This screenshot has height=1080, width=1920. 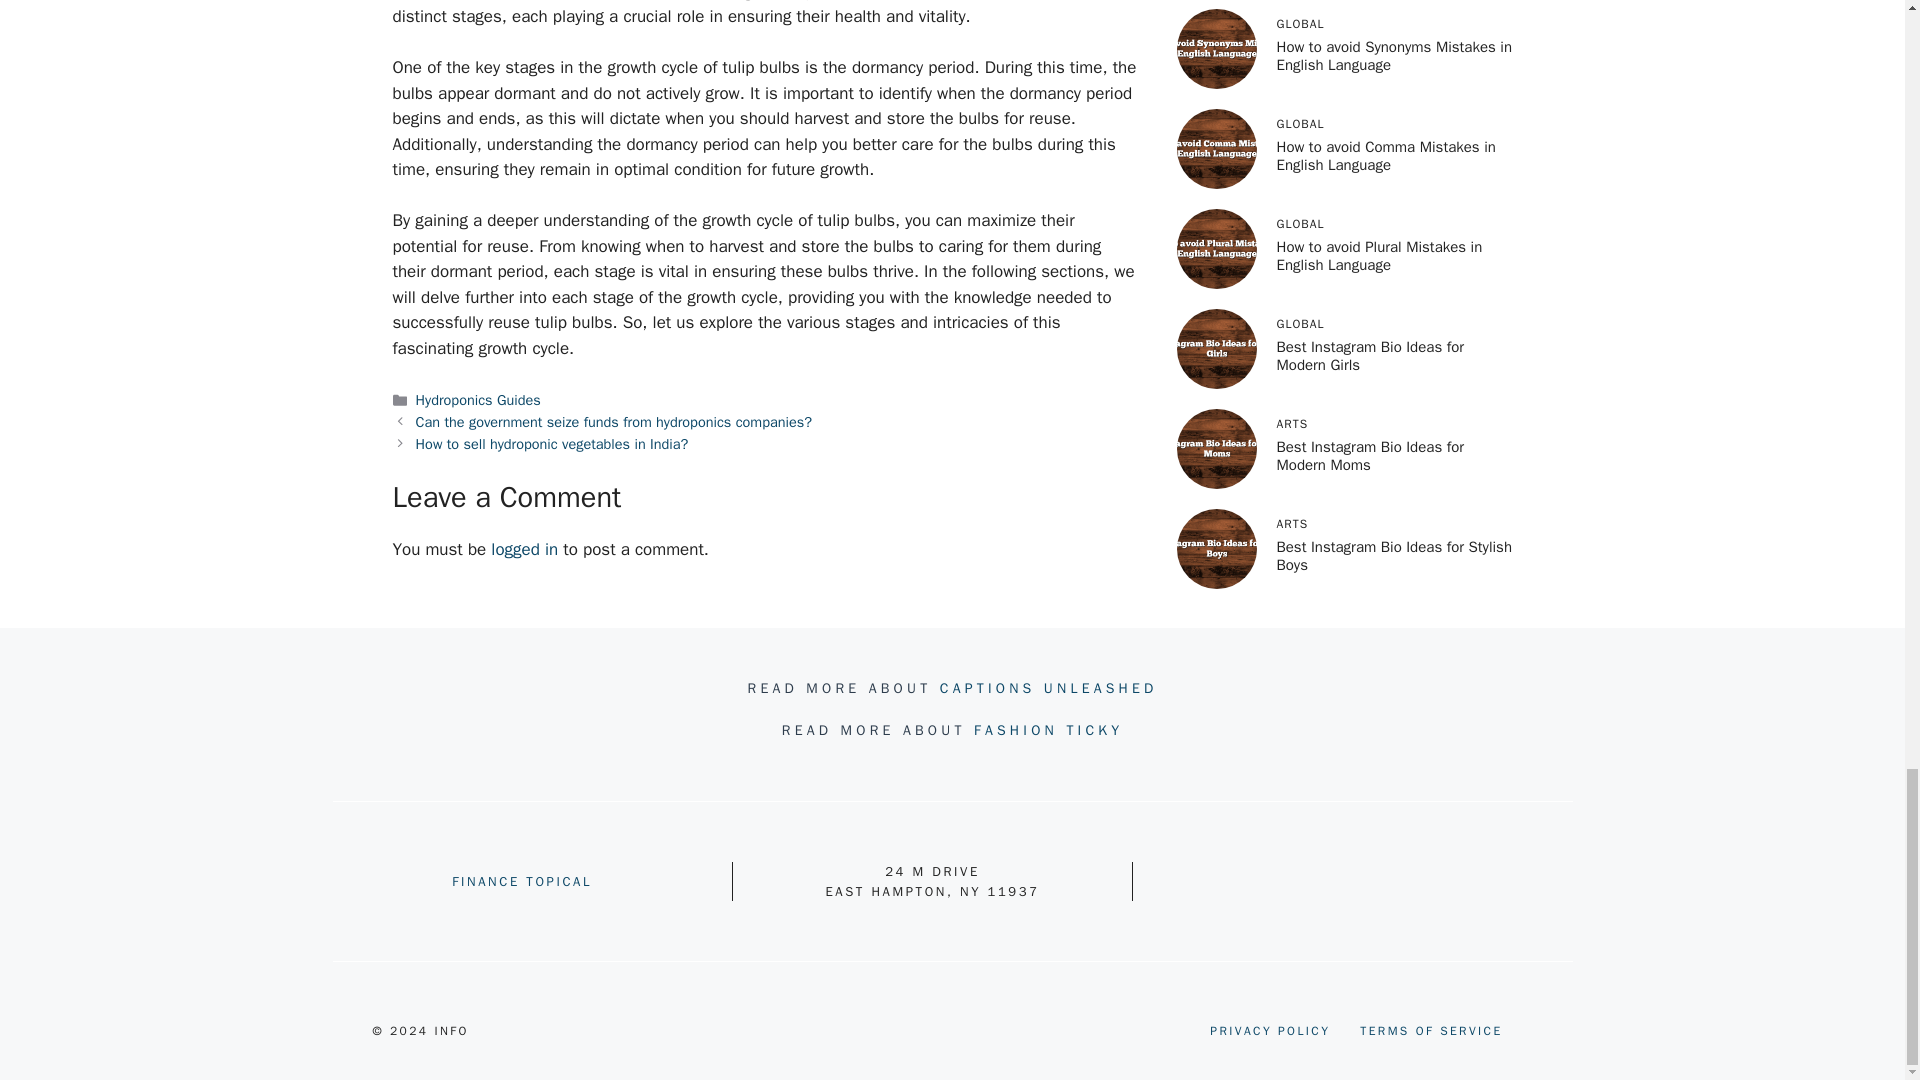 I want to click on How to sell hydroponic vegetables in India?, so click(x=552, y=444).